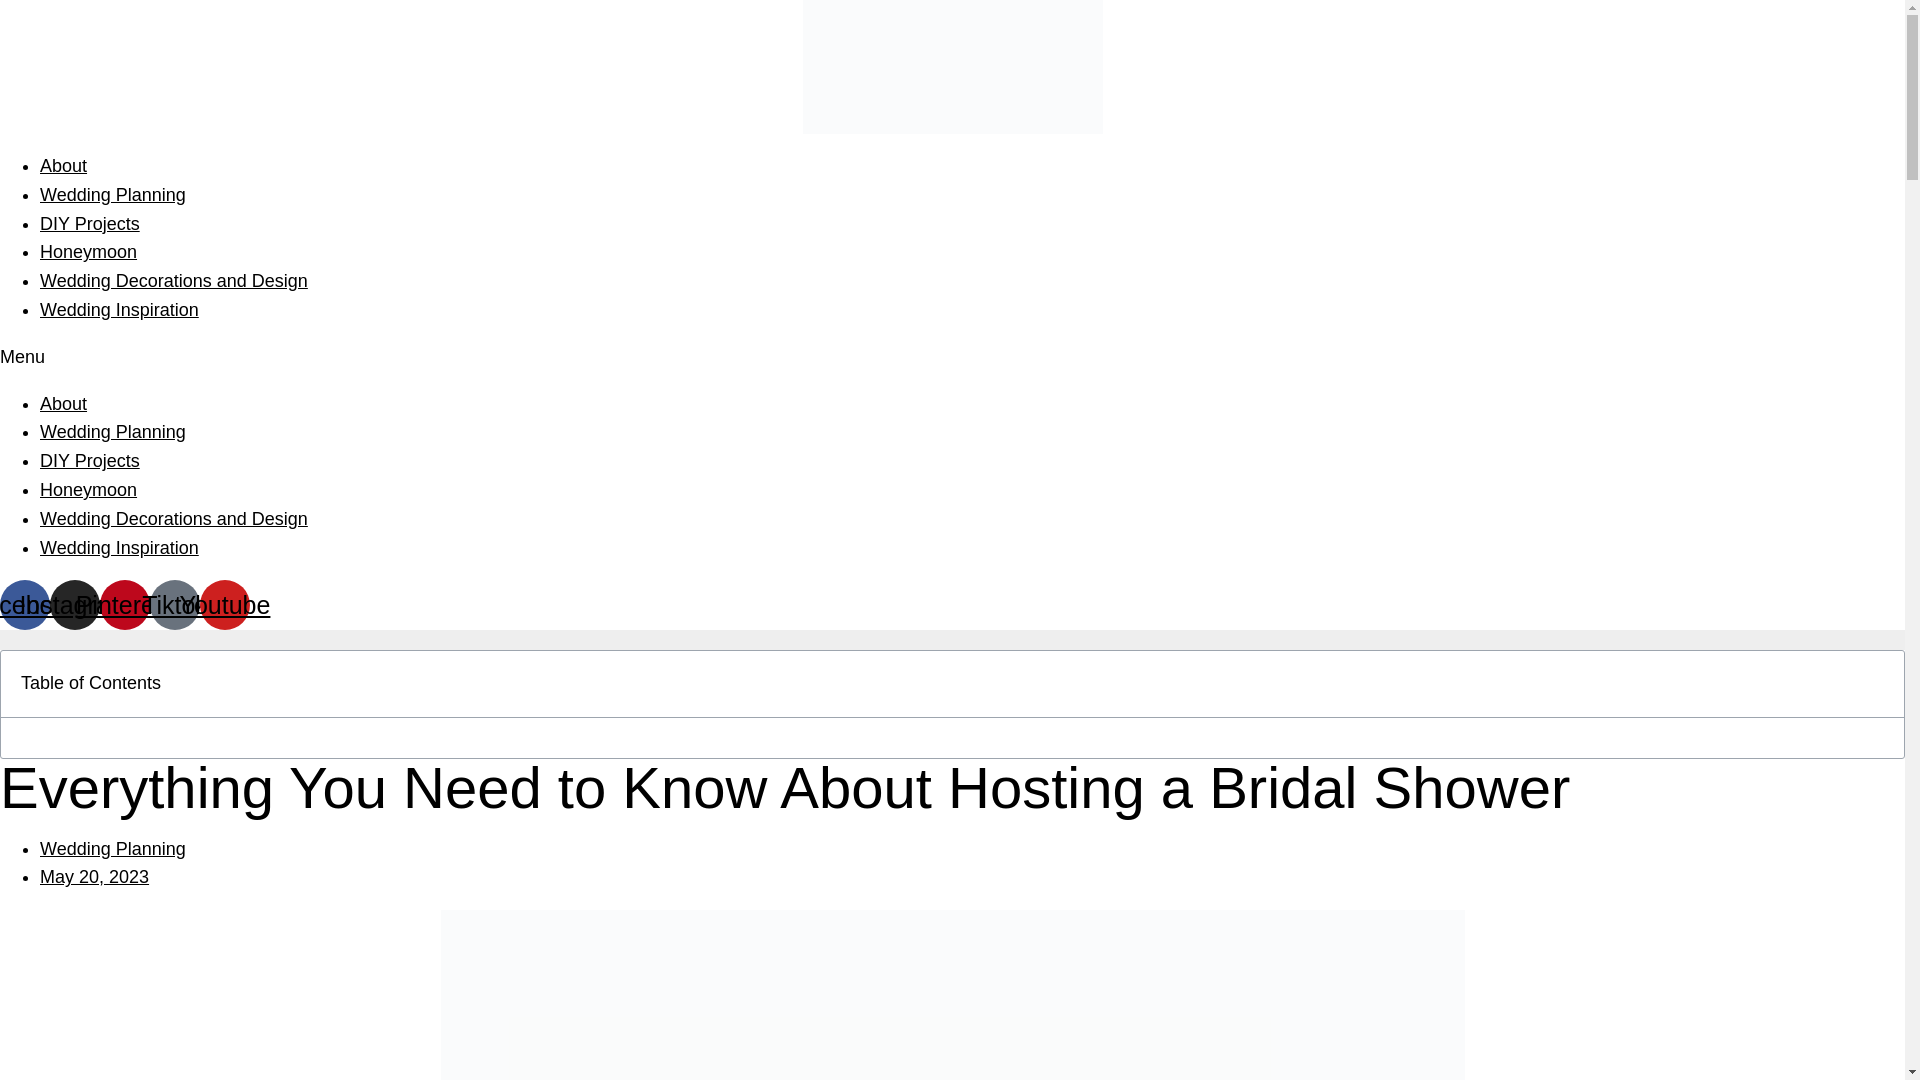 The width and height of the screenshot is (1920, 1080). What do you see at coordinates (88, 252) in the screenshot?
I see `Honeymoon` at bounding box center [88, 252].